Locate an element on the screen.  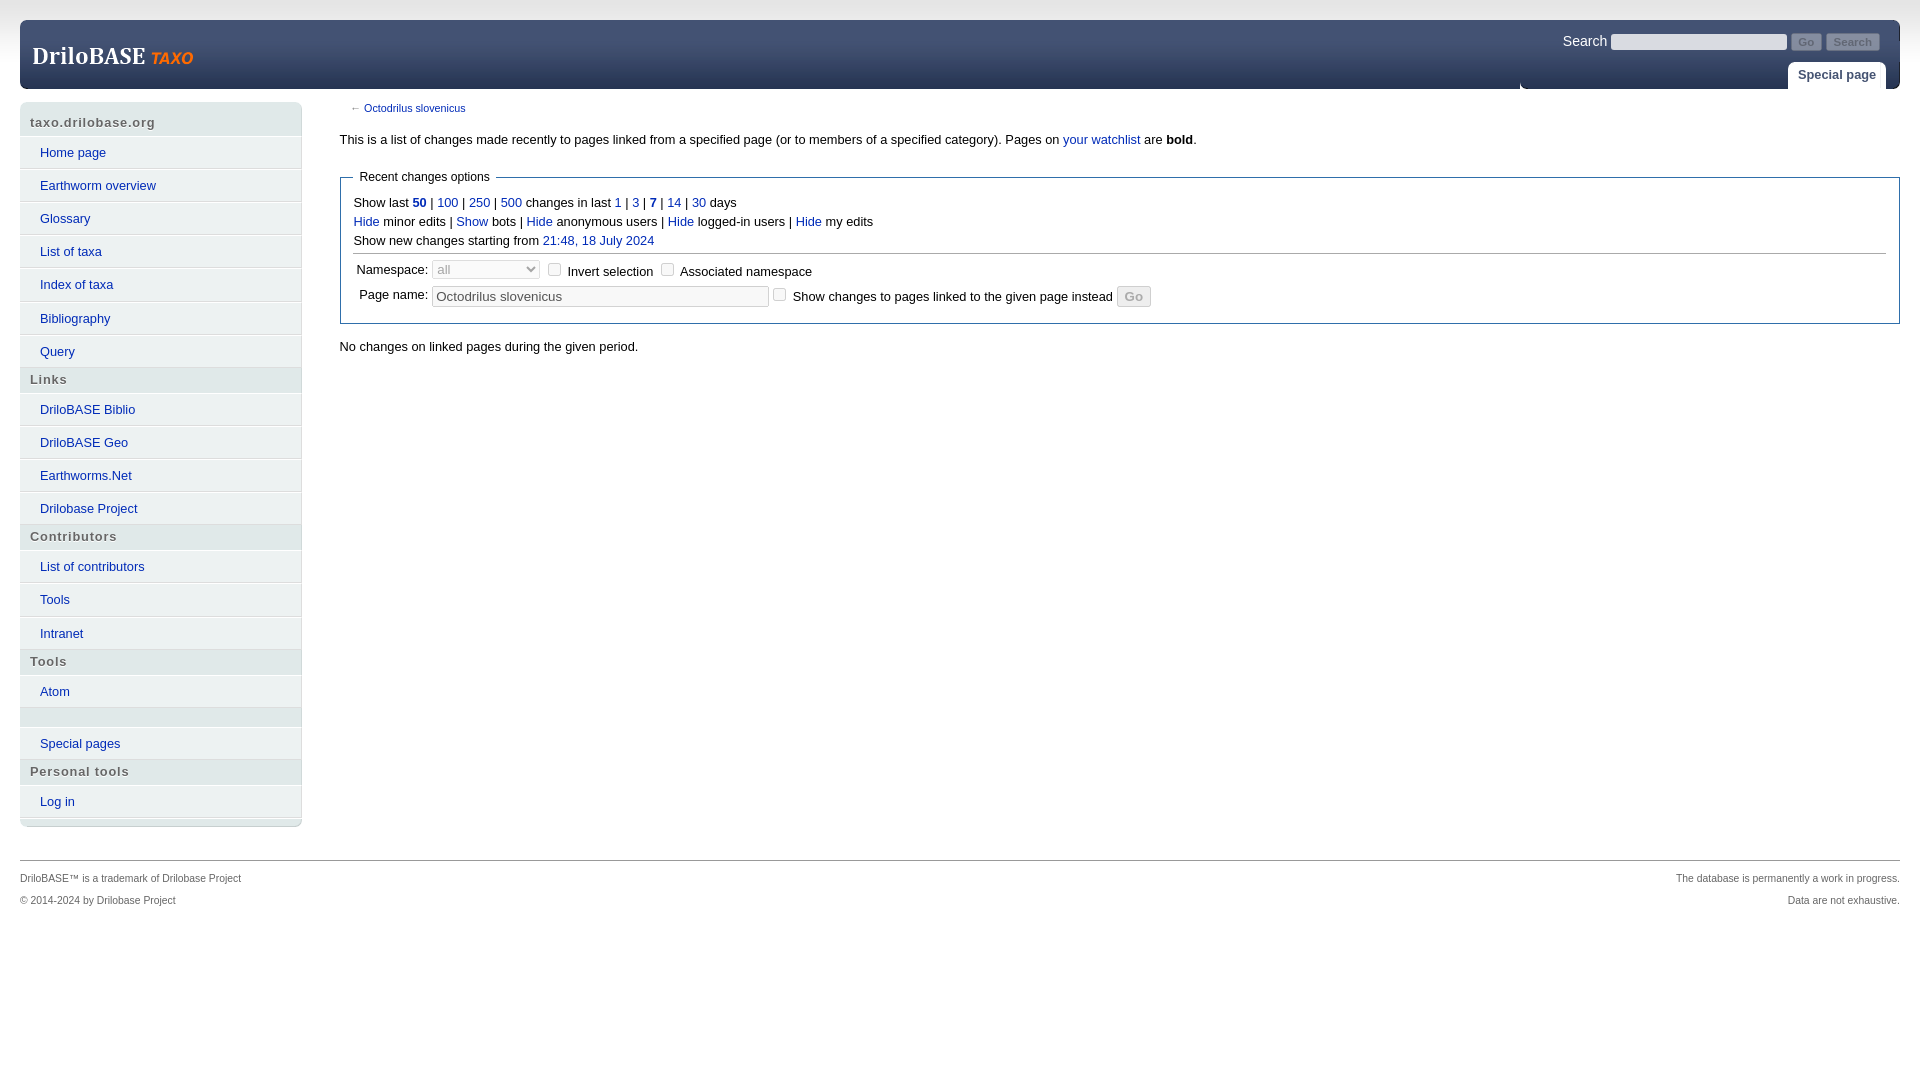
DriloBASE Biblio is located at coordinates (160, 409).